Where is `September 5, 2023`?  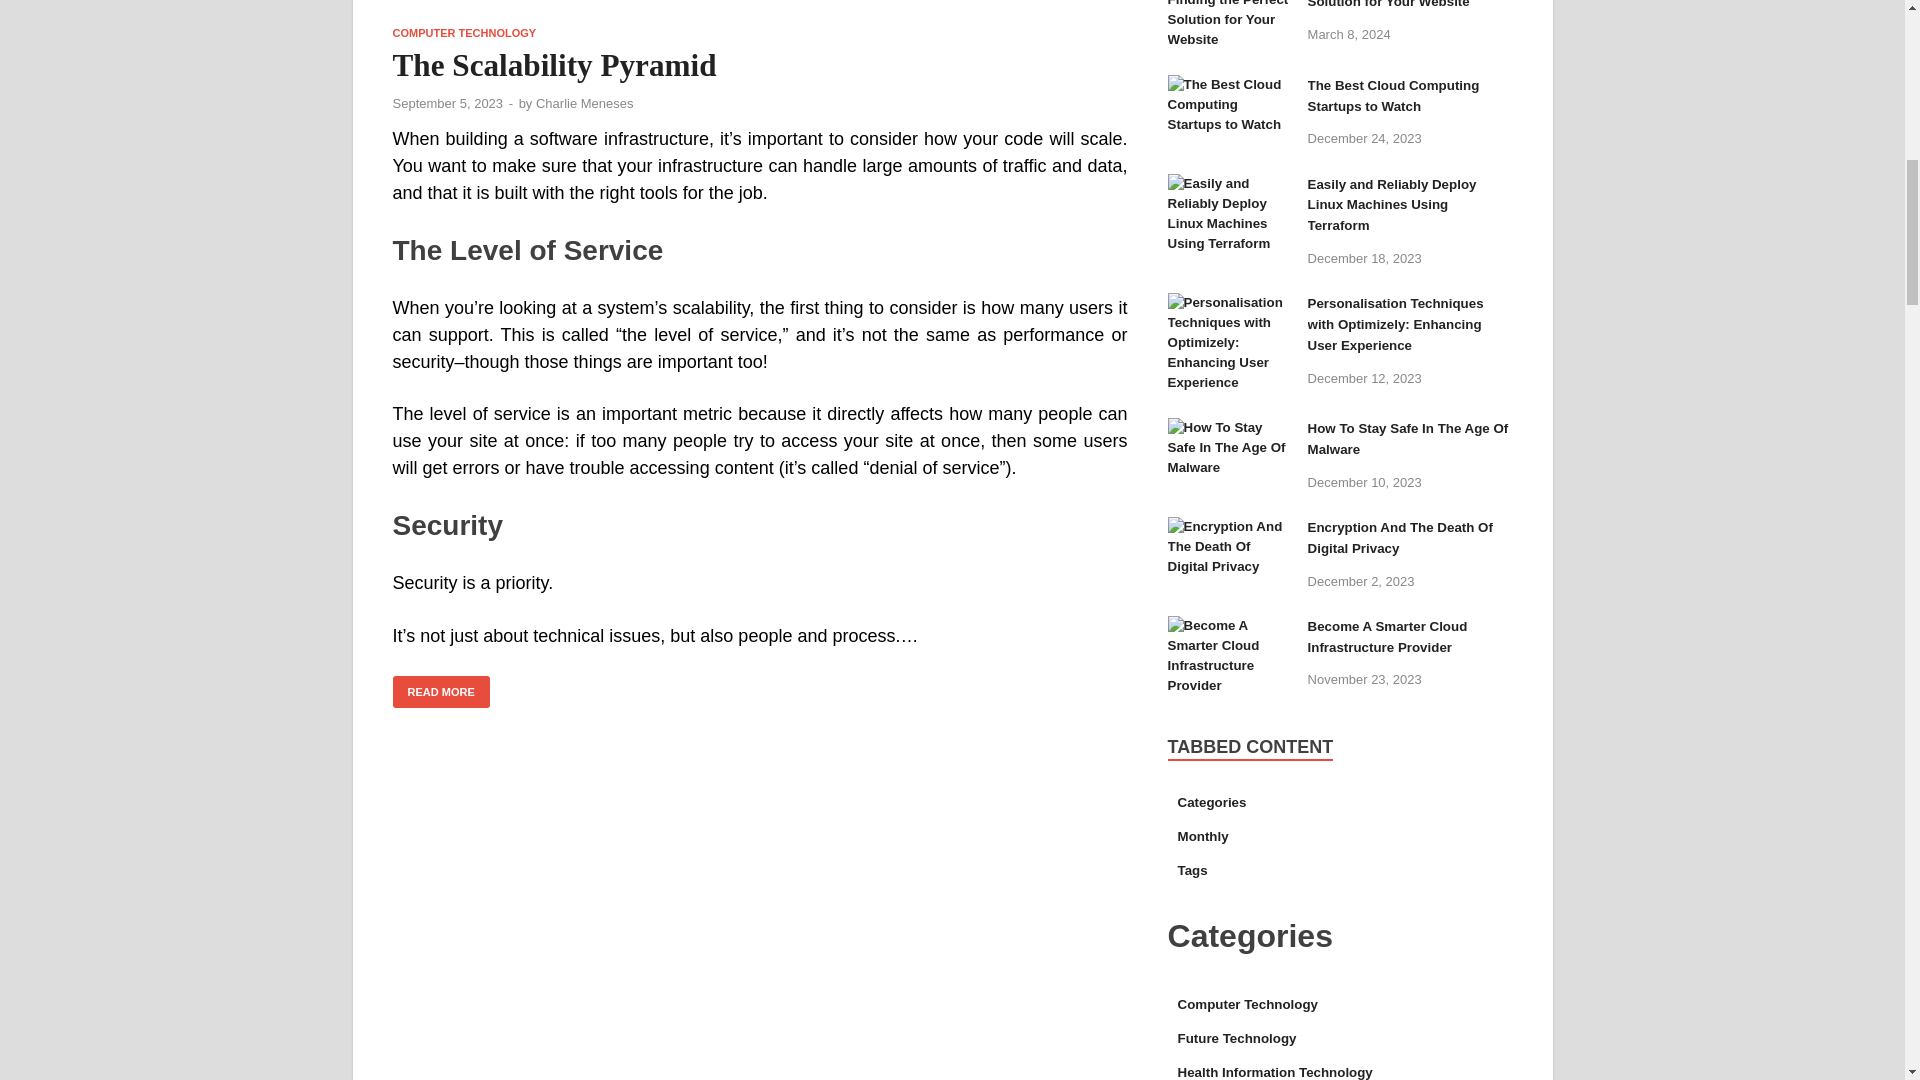
September 5, 2023 is located at coordinates (447, 104).